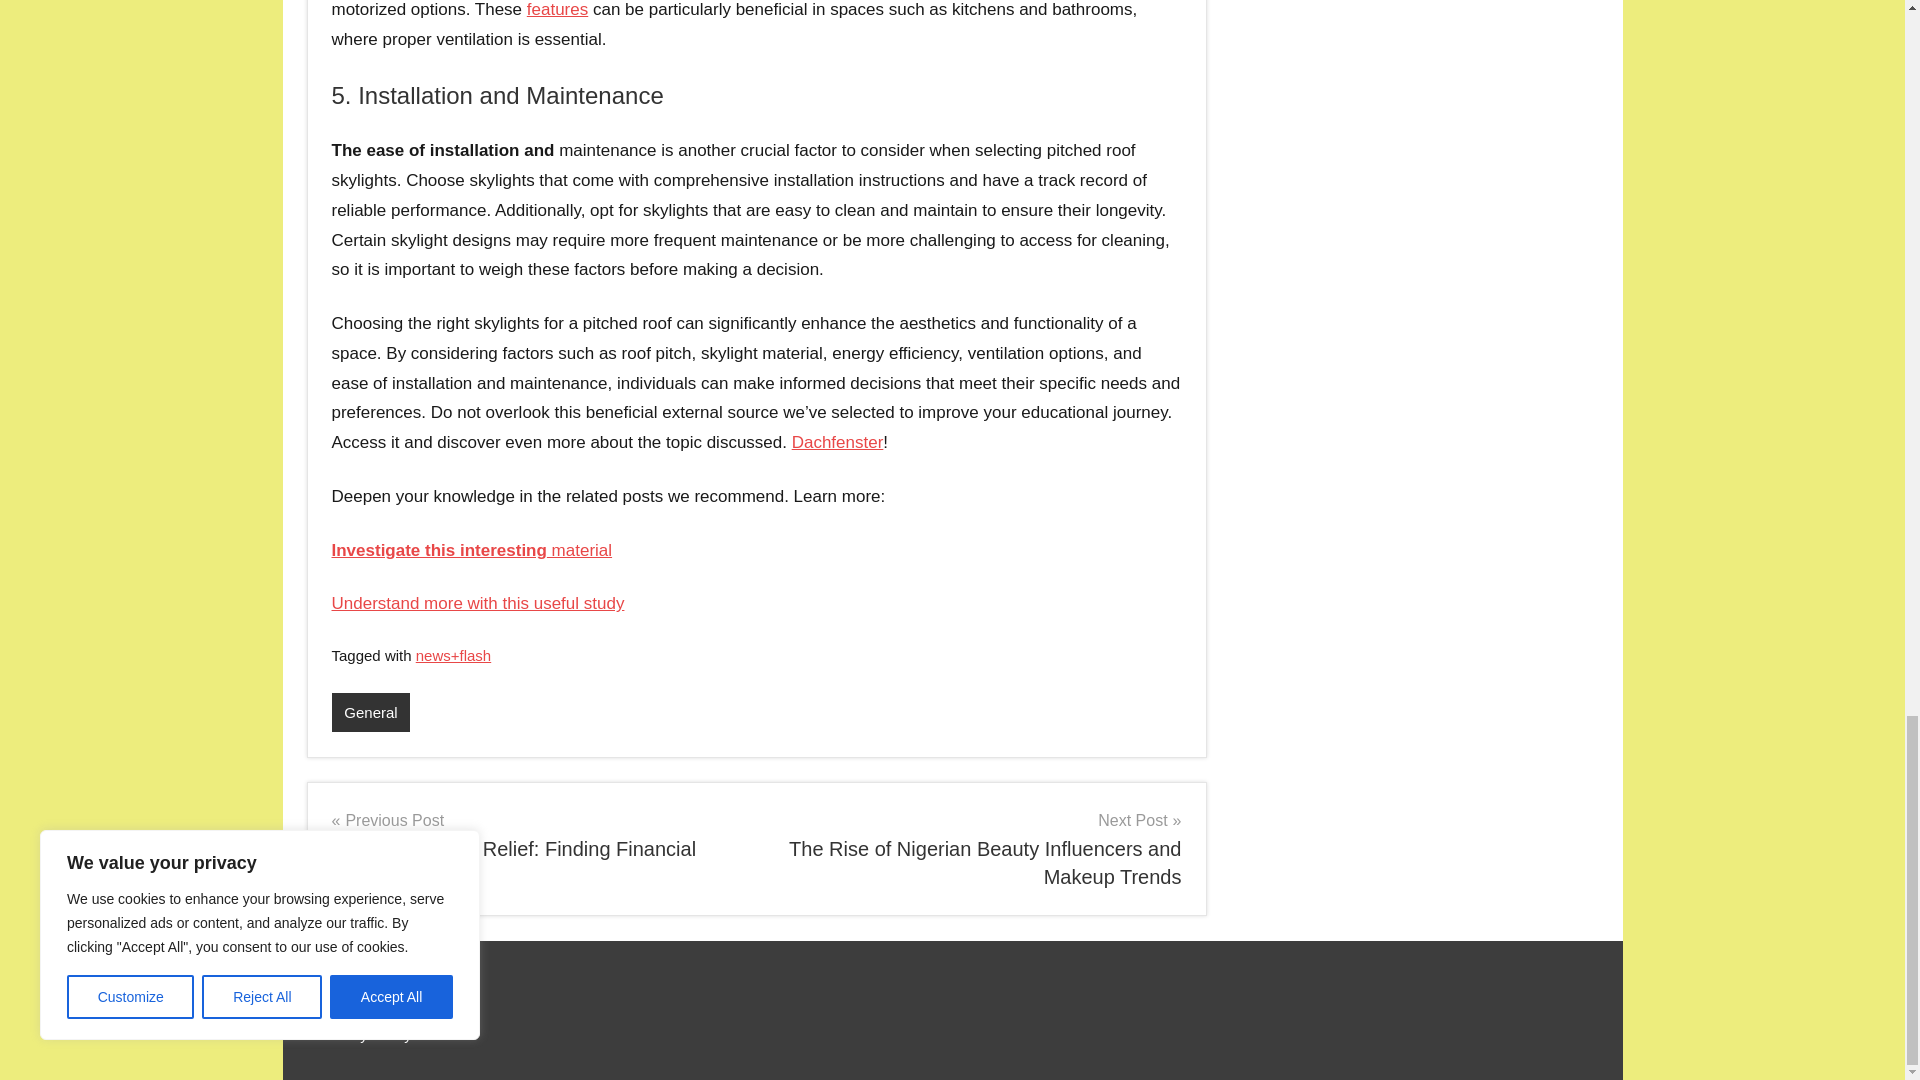  I want to click on features, so click(556, 10).